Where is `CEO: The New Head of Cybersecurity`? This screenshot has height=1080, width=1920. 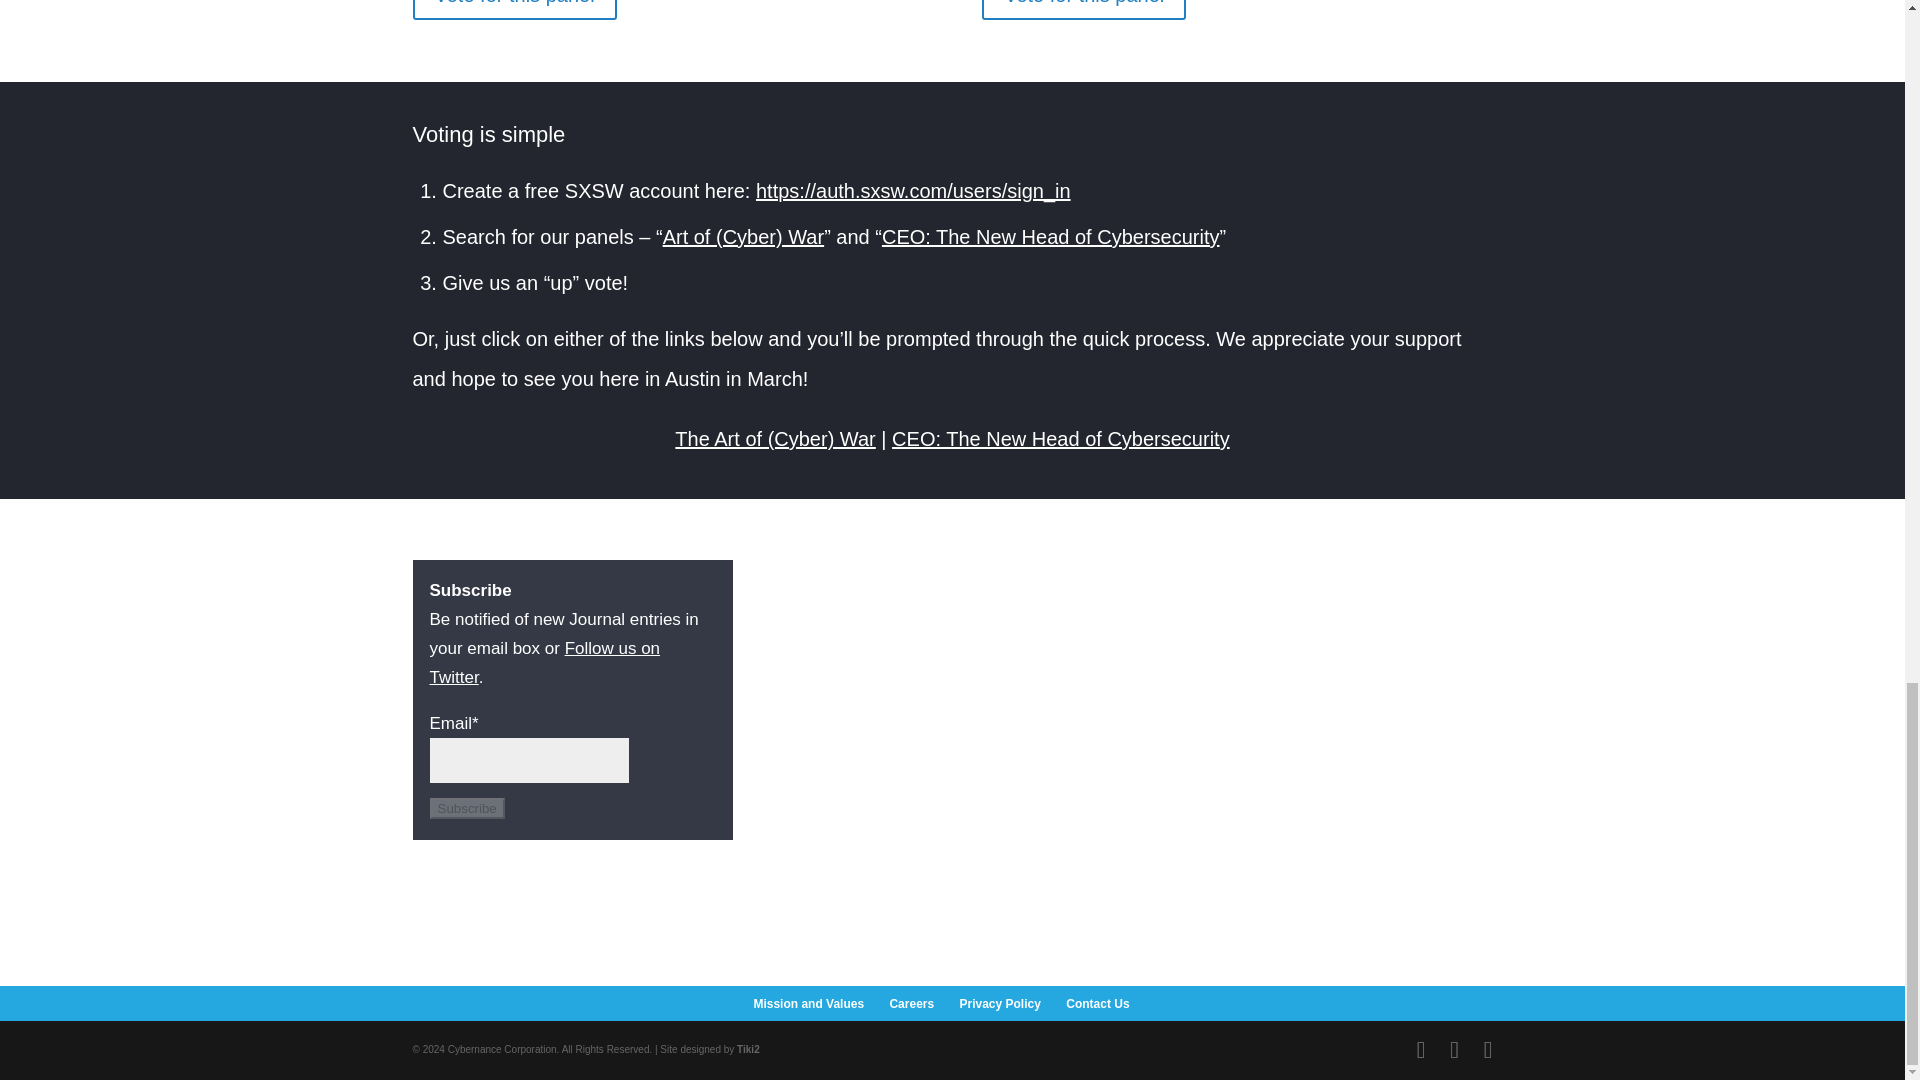 CEO: The New Head of Cybersecurity is located at coordinates (1061, 438).